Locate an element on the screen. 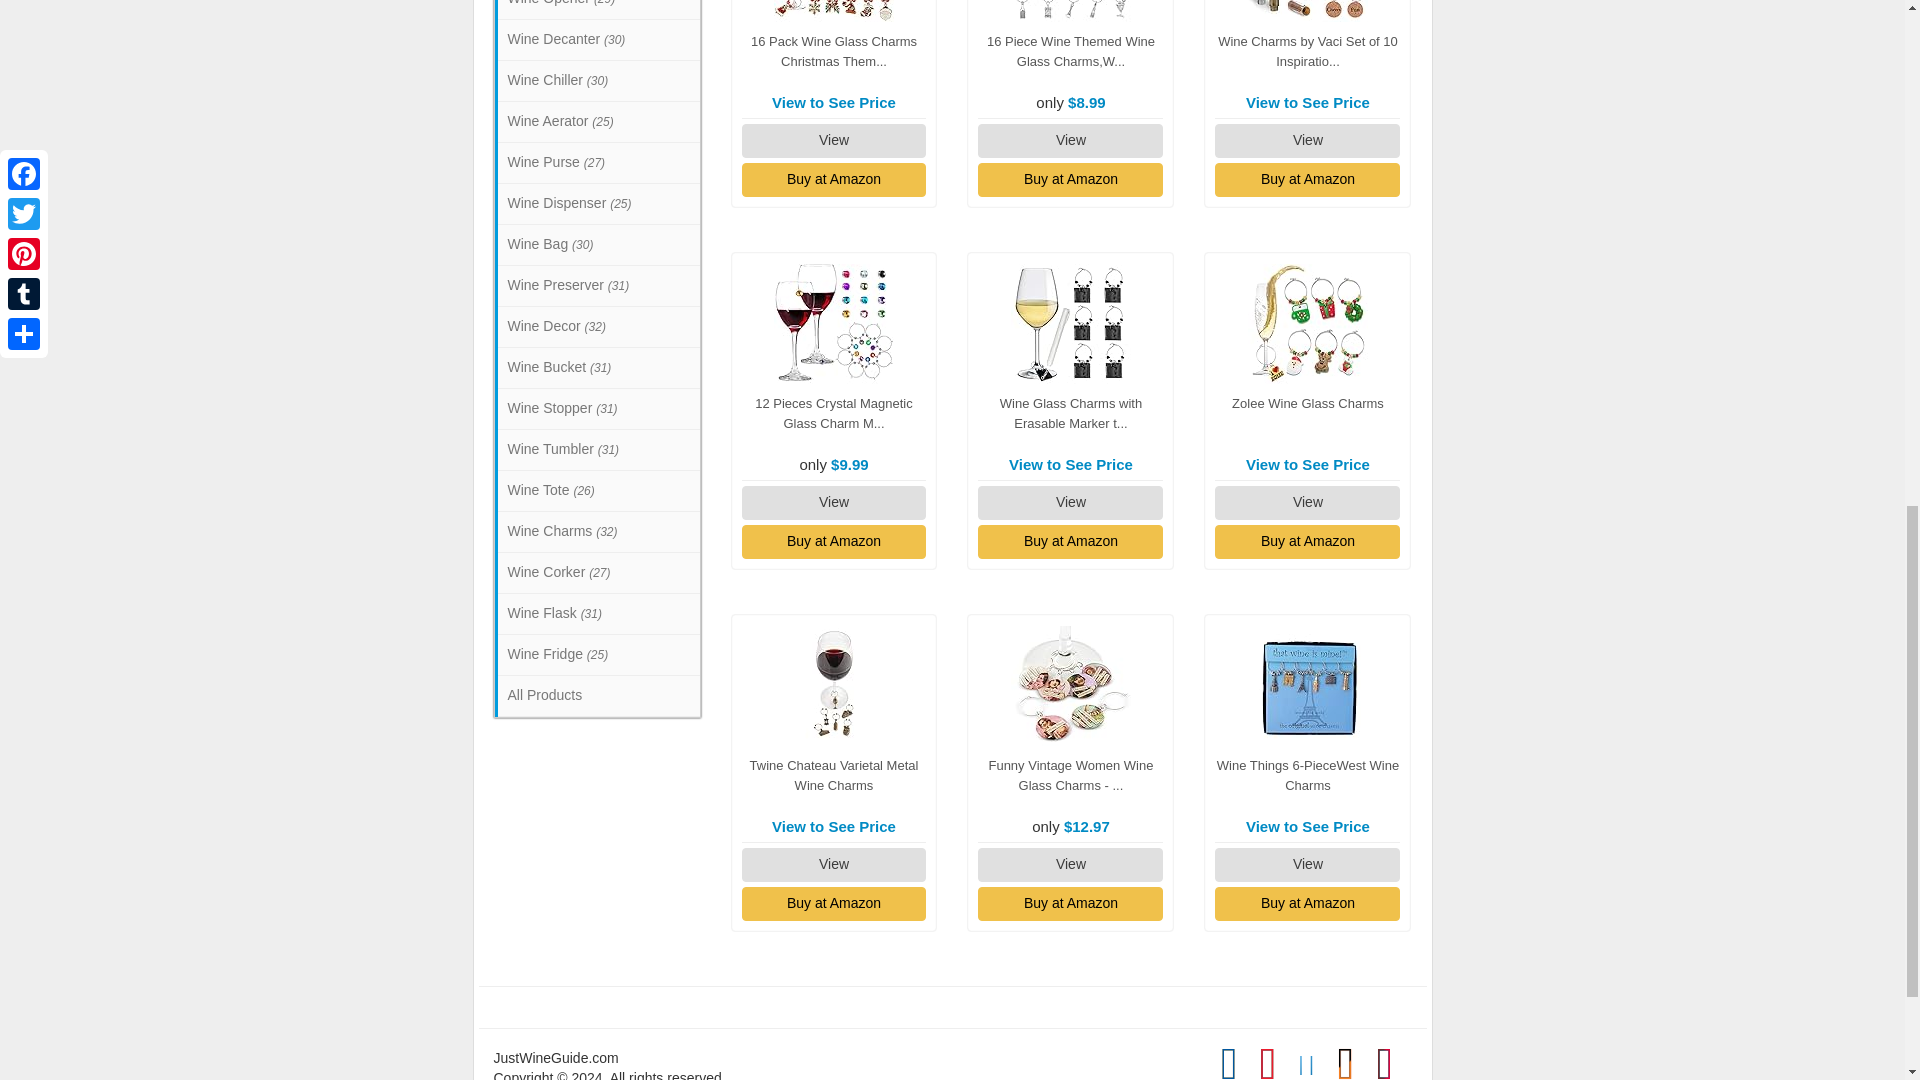 Image resolution: width=1920 pixels, height=1080 pixels. 16 Pack Wine Glass Charms Christmas Them... is located at coordinates (834, 51).